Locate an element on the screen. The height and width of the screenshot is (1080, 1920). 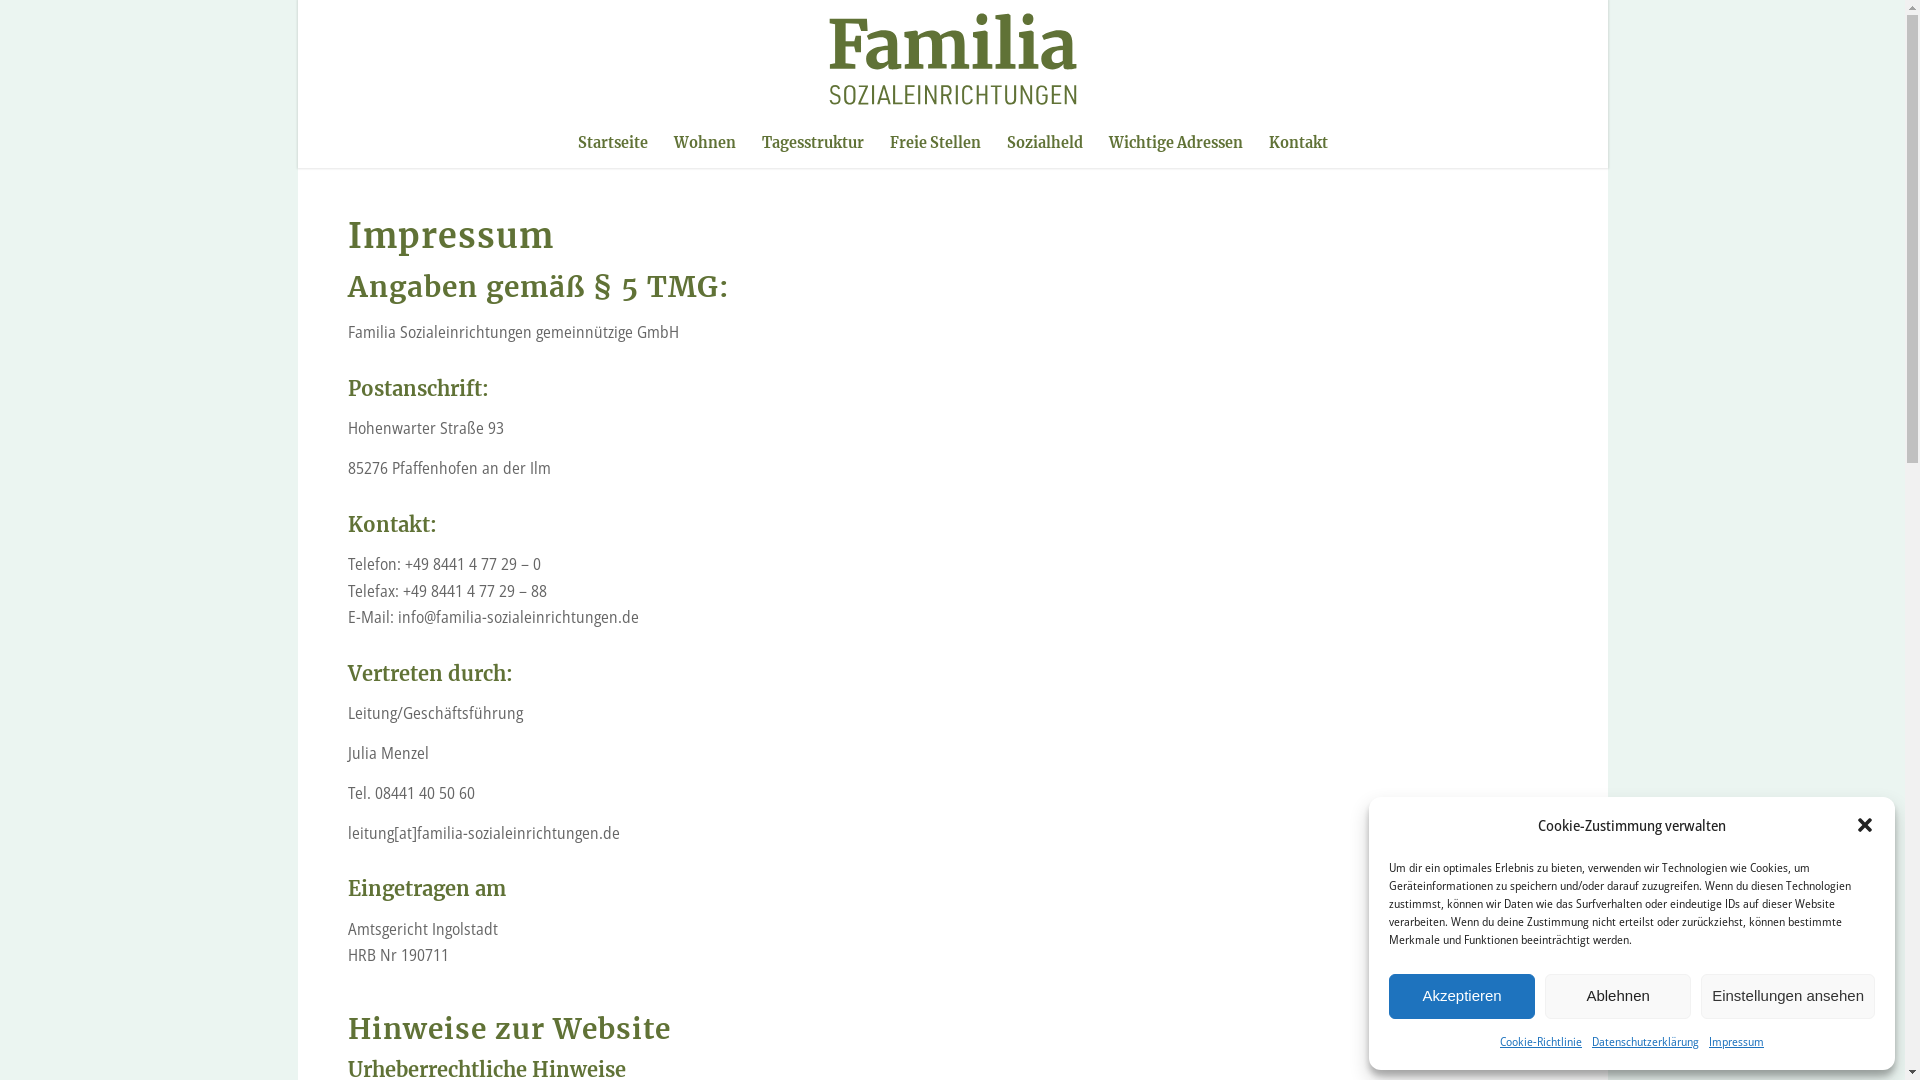
Ablehnen is located at coordinates (1618, 996).